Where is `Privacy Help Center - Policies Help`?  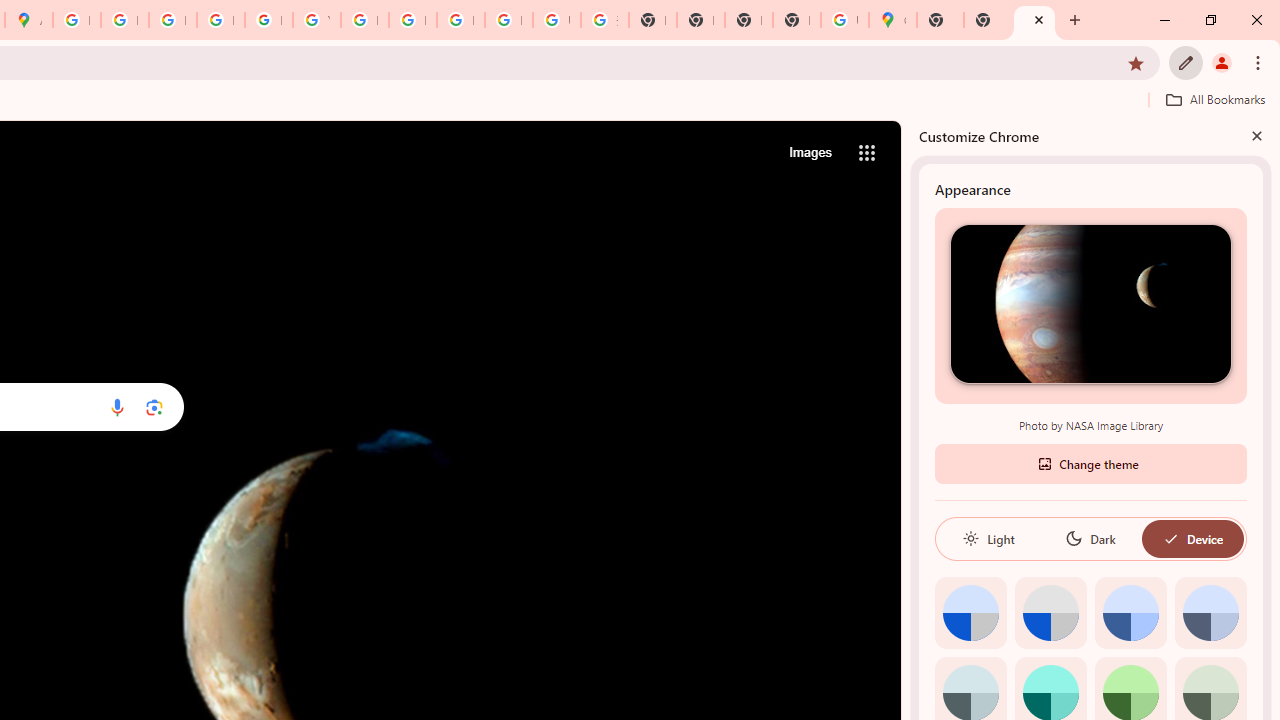 Privacy Help Center - Policies Help is located at coordinates (172, 20).